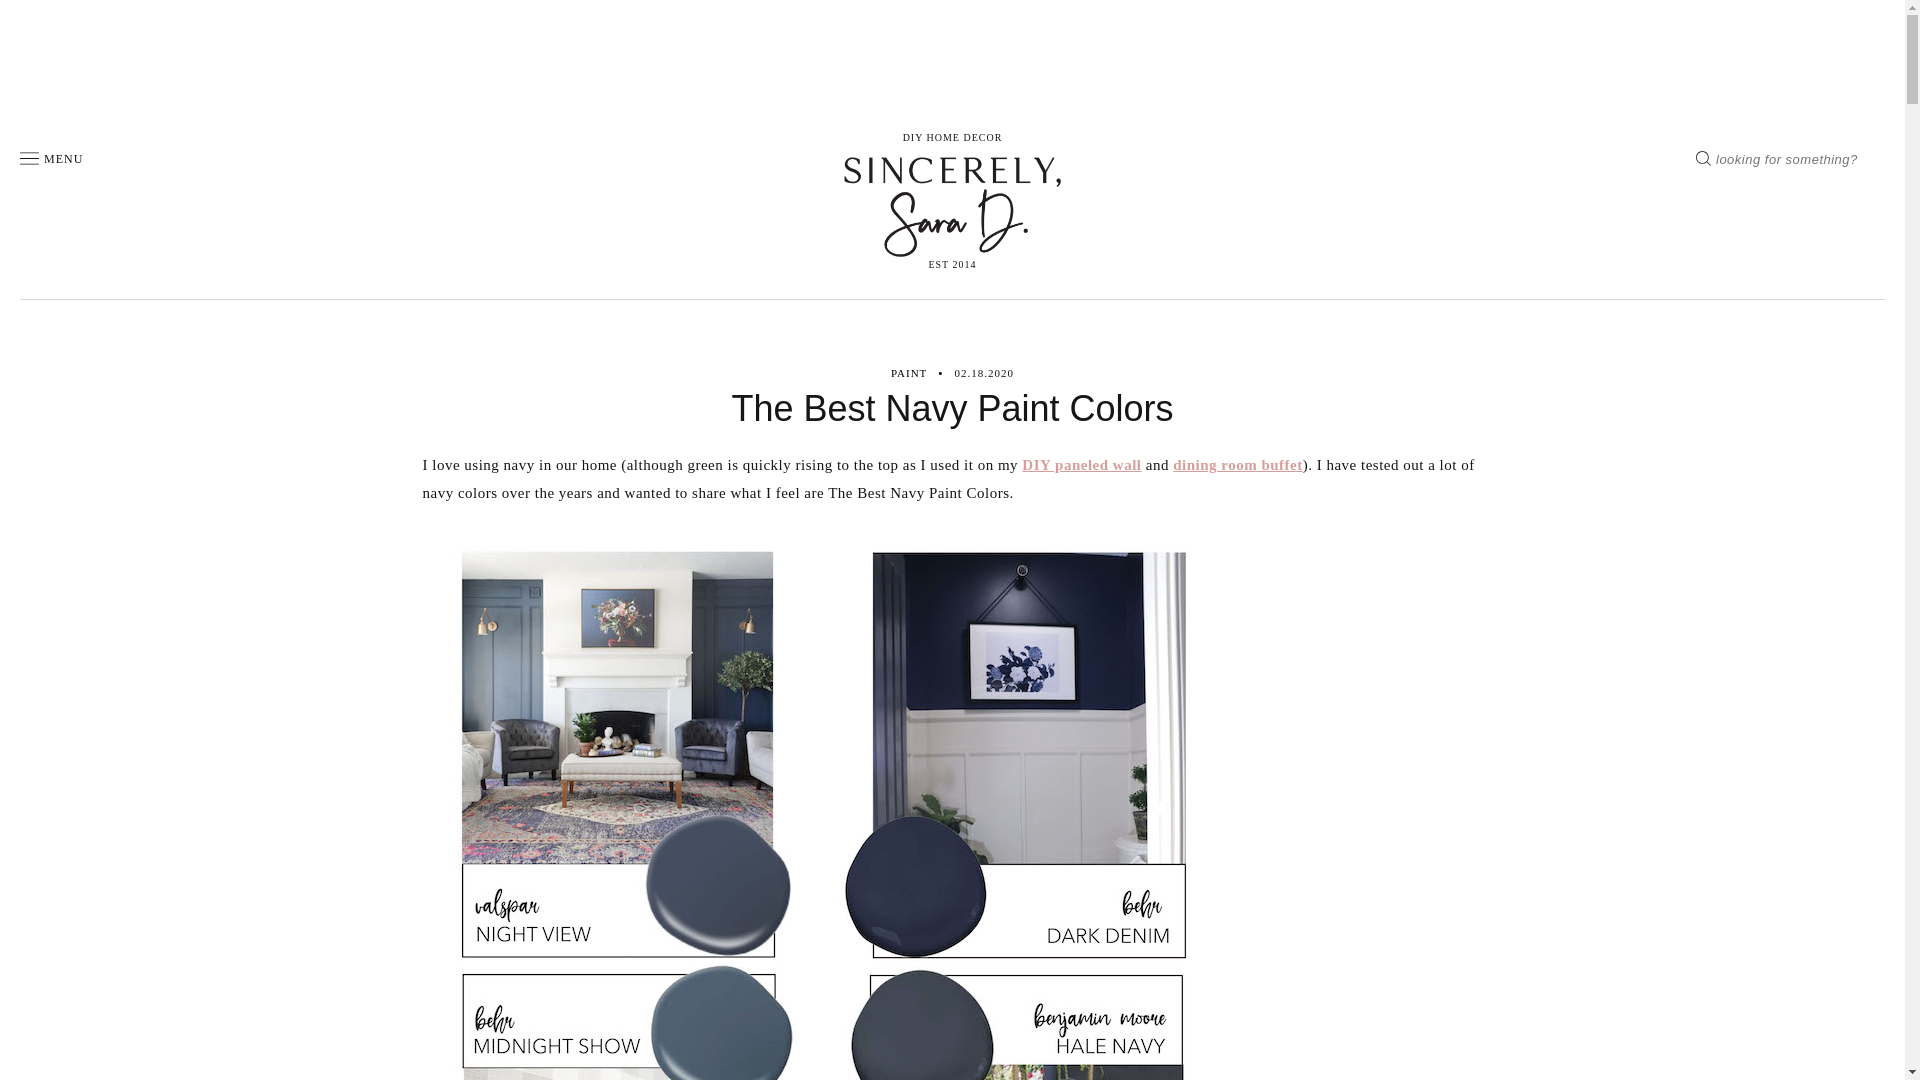 The height and width of the screenshot is (1080, 1920). What do you see at coordinates (1080, 464) in the screenshot?
I see `DIY paneled wall` at bounding box center [1080, 464].